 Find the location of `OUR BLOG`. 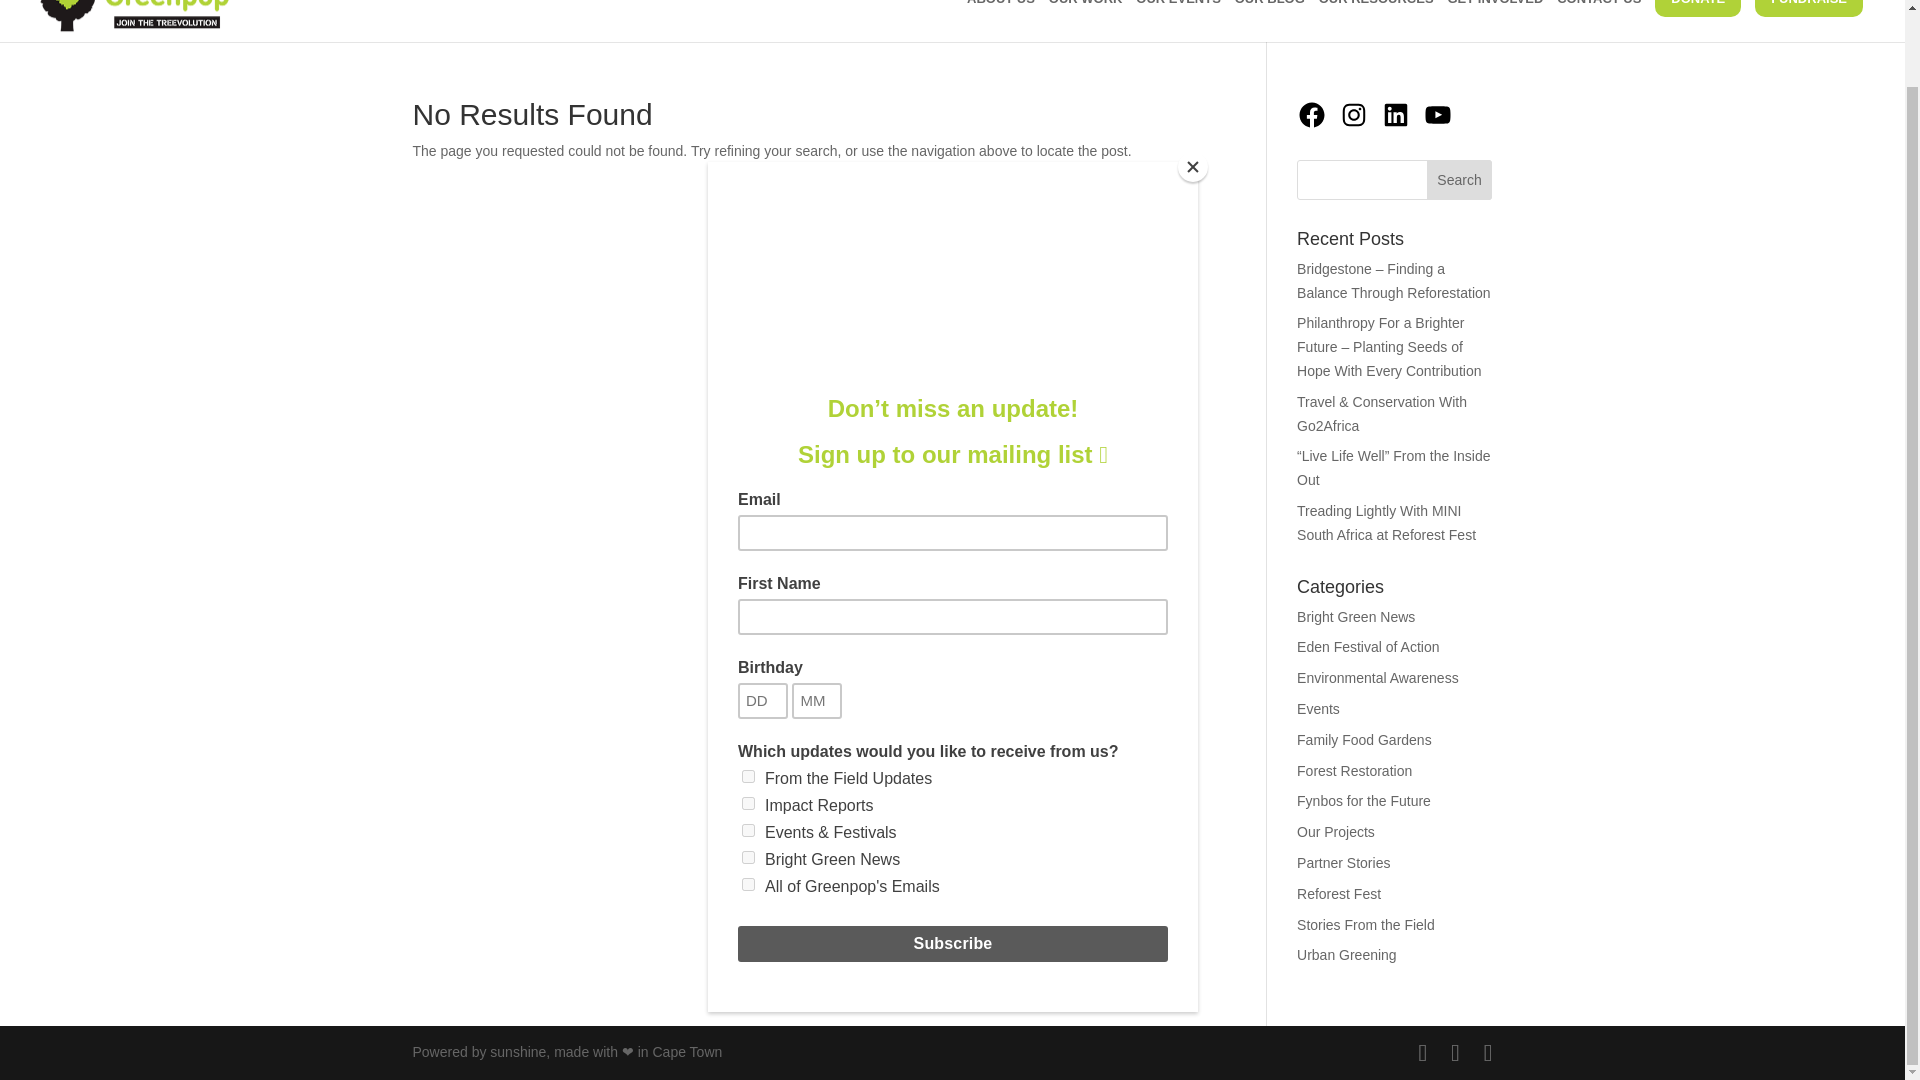

OUR BLOG is located at coordinates (1274, 16).